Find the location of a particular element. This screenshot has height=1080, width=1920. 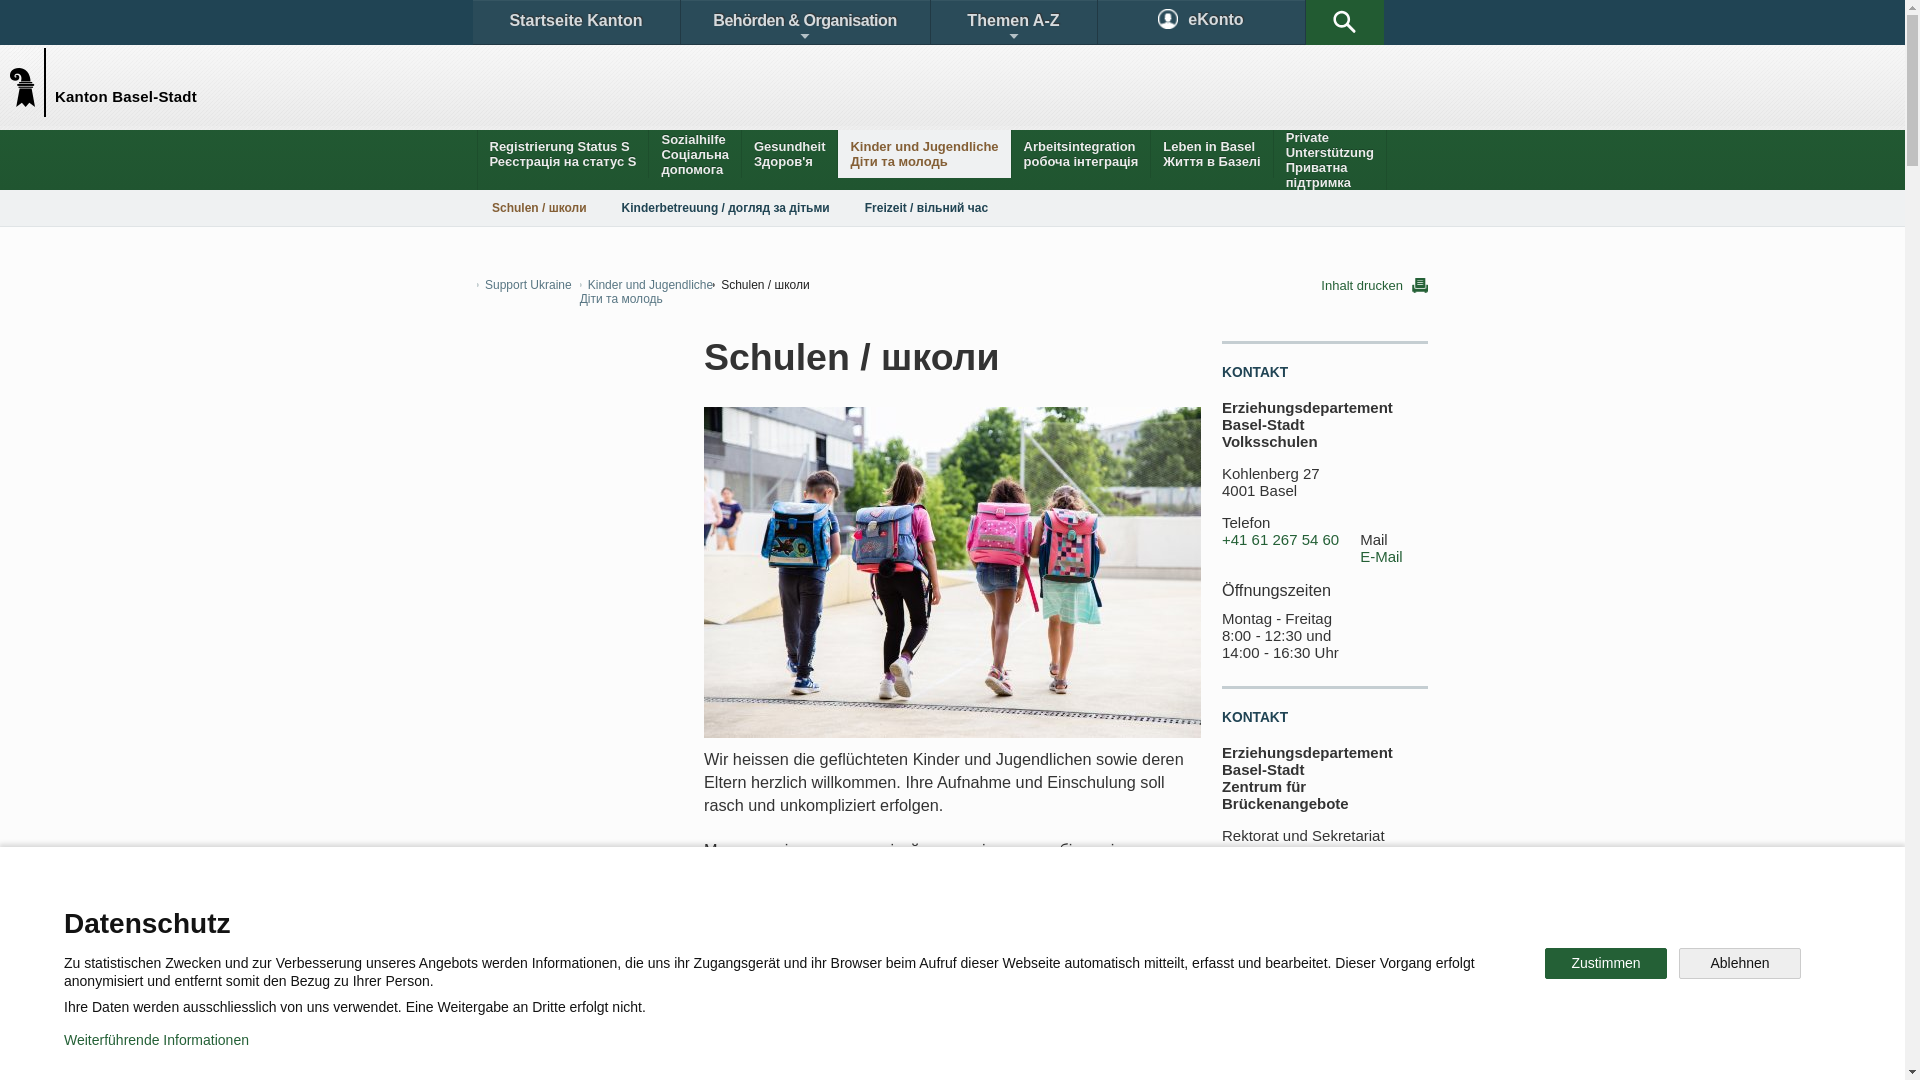

Instagram is located at coordinates (974, 984).